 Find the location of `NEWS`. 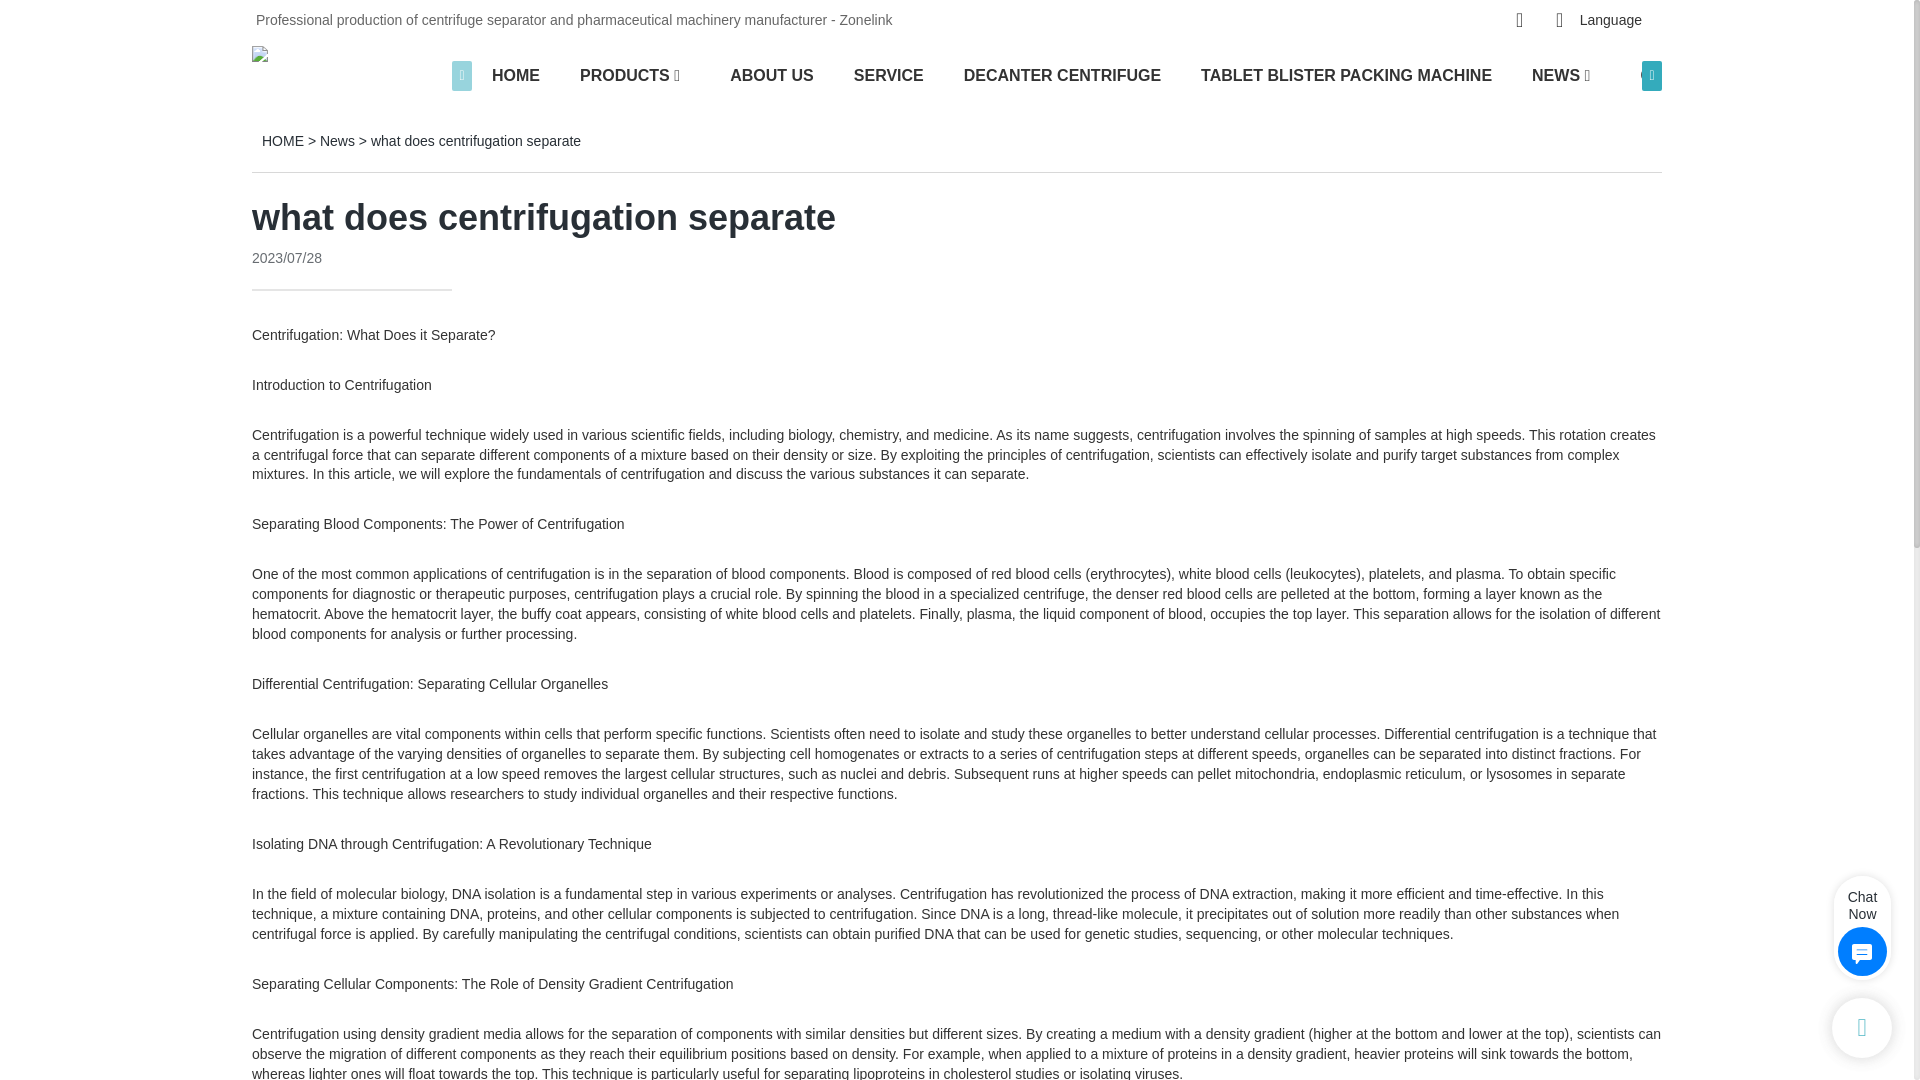

NEWS is located at coordinates (1556, 74).